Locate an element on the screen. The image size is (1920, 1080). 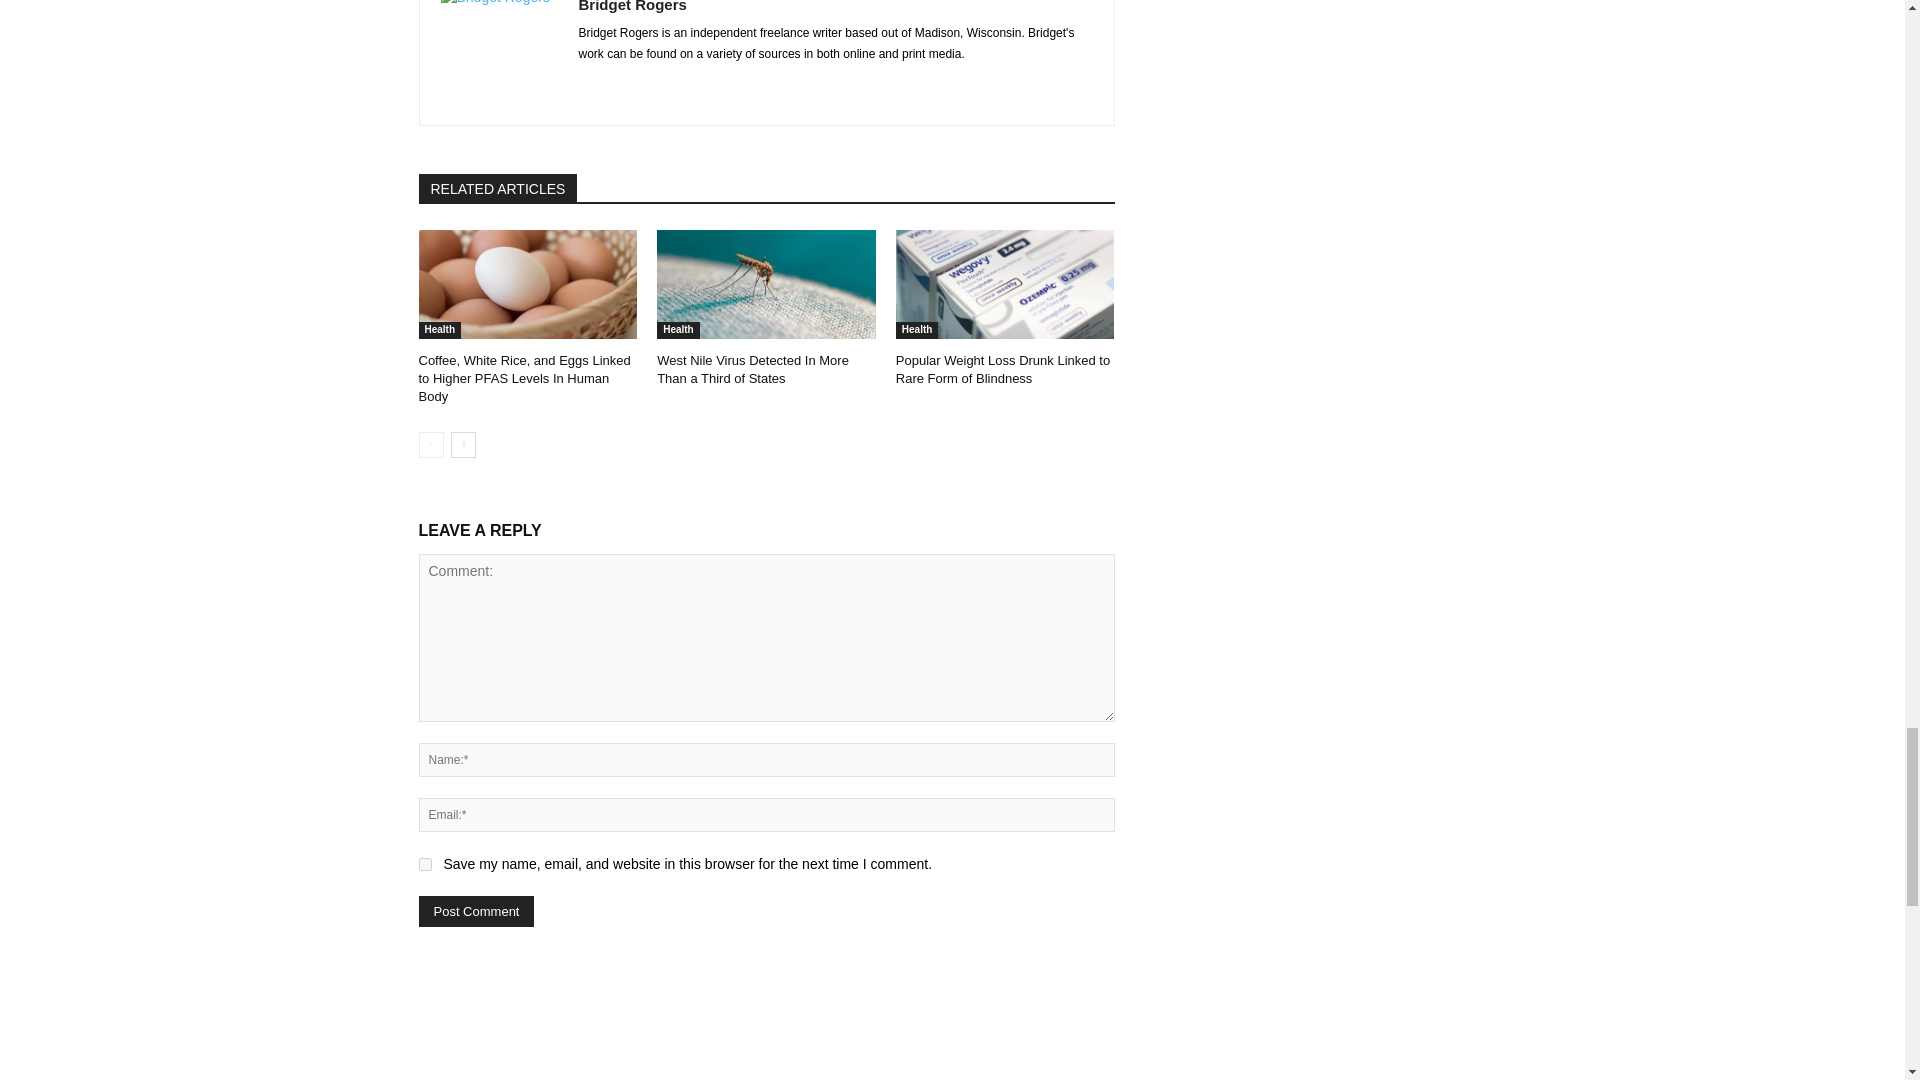
yes is located at coordinates (424, 864).